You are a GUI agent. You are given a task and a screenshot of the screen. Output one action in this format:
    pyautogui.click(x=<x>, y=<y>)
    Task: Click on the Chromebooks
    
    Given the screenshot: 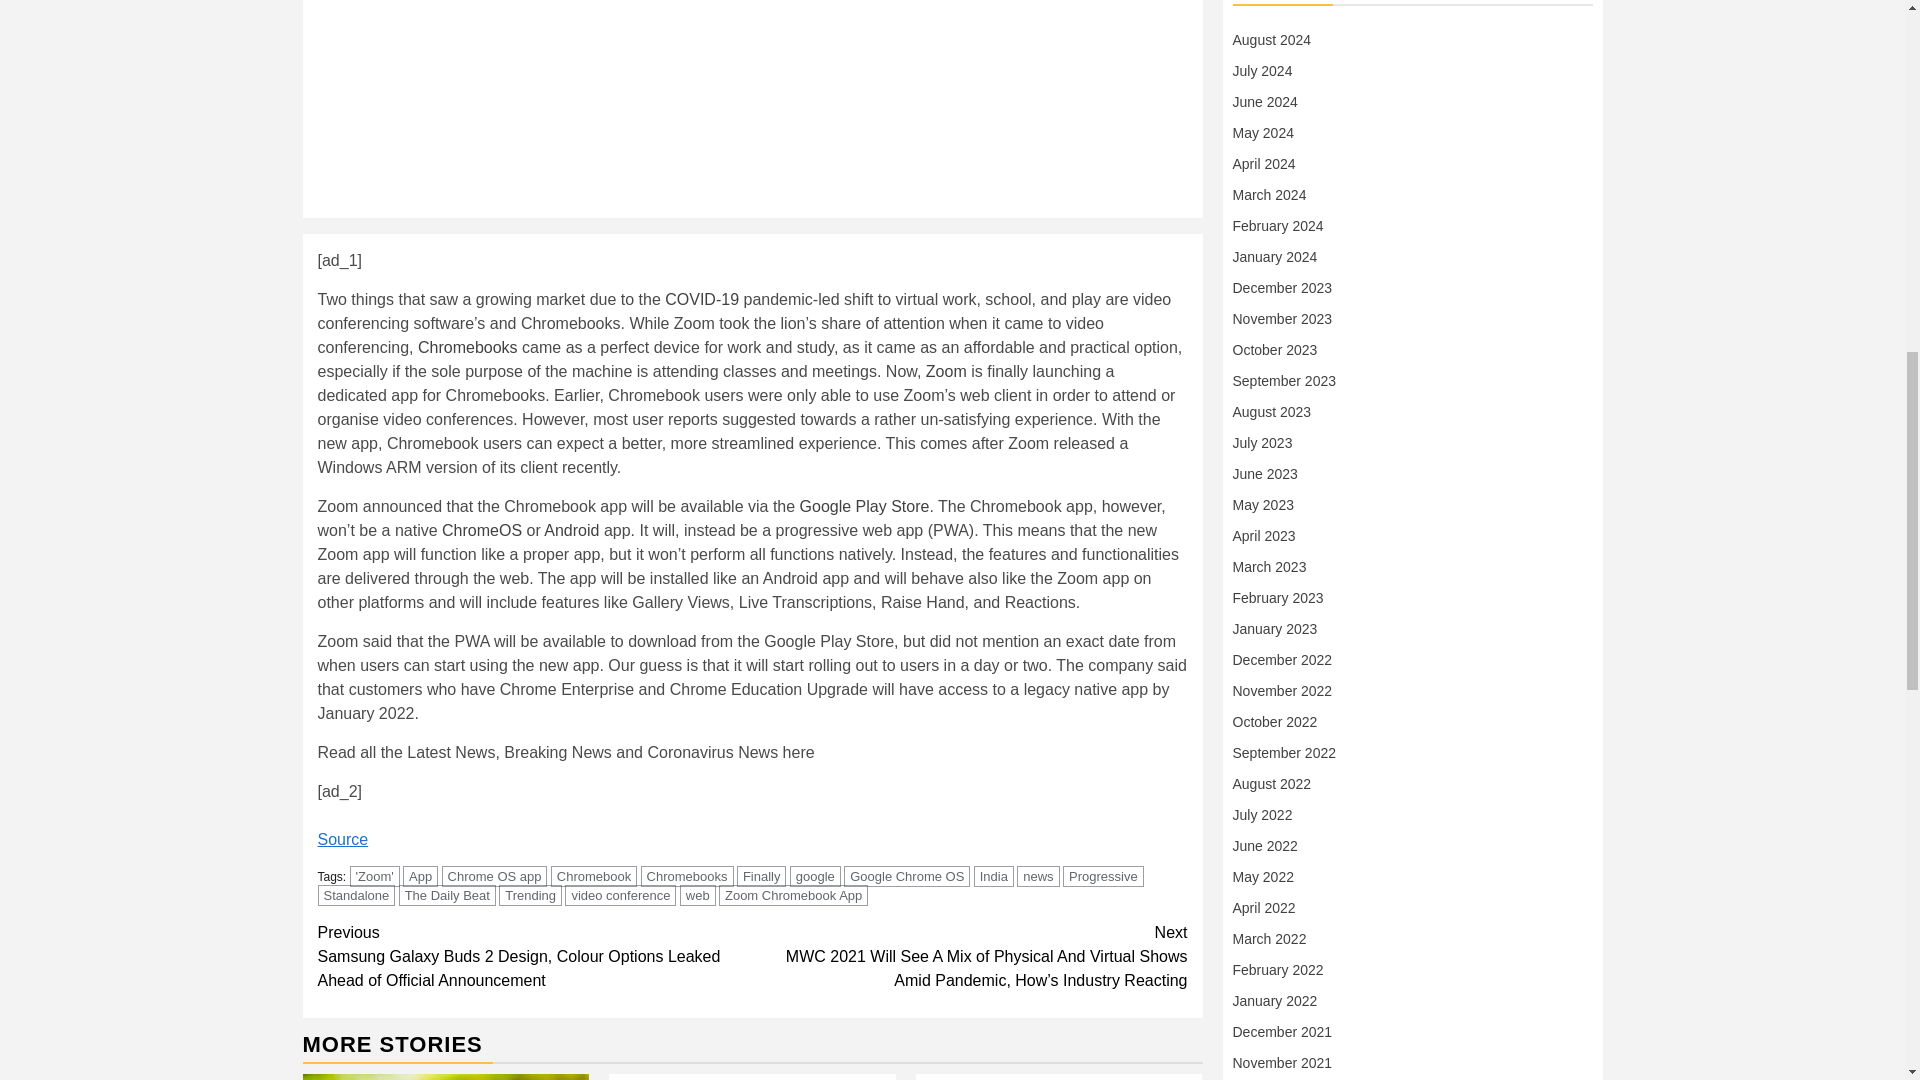 What is the action you would take?
    pyautogui.click(x=468, y=348)
    